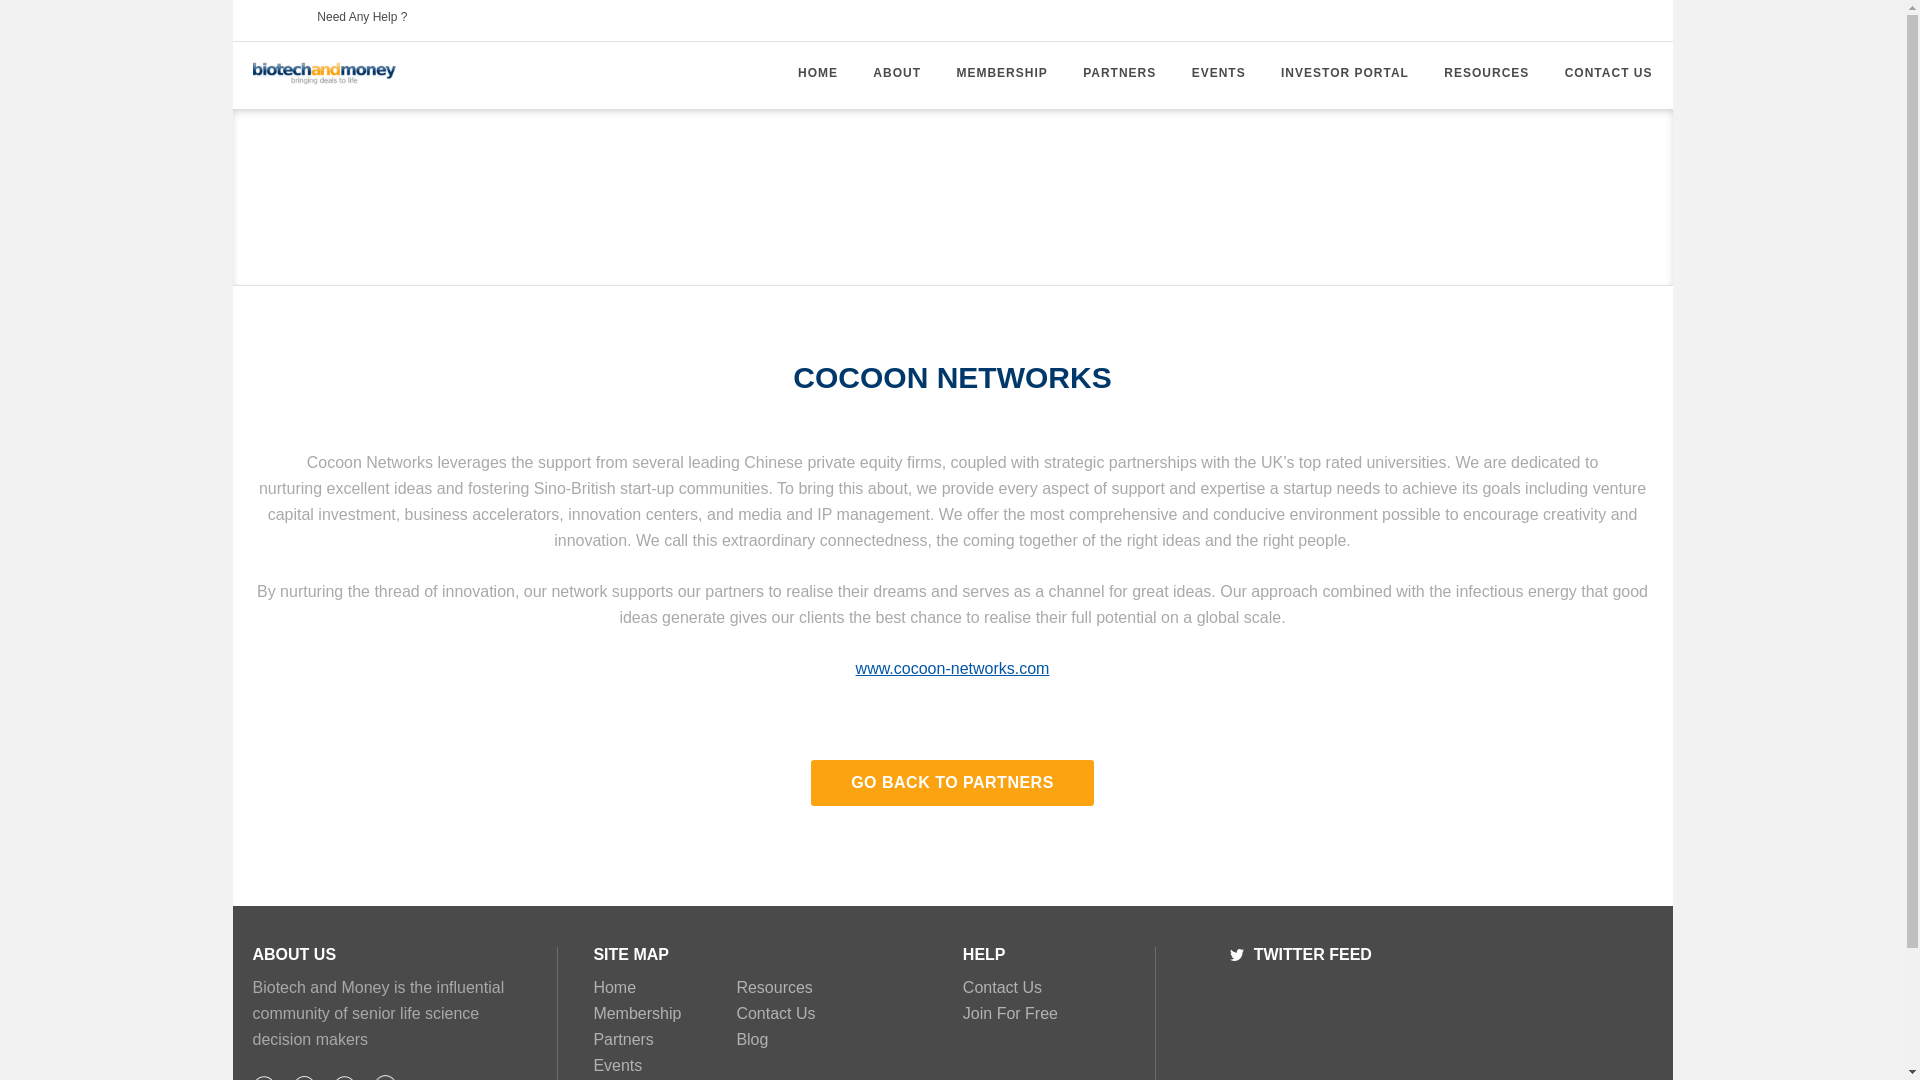 This screenshot has width=1920, height=1080. What do you see at coordinates (323, 74) in the screenshot?
I see `biotech-logo-2.png` at bounding box center [323, 74].